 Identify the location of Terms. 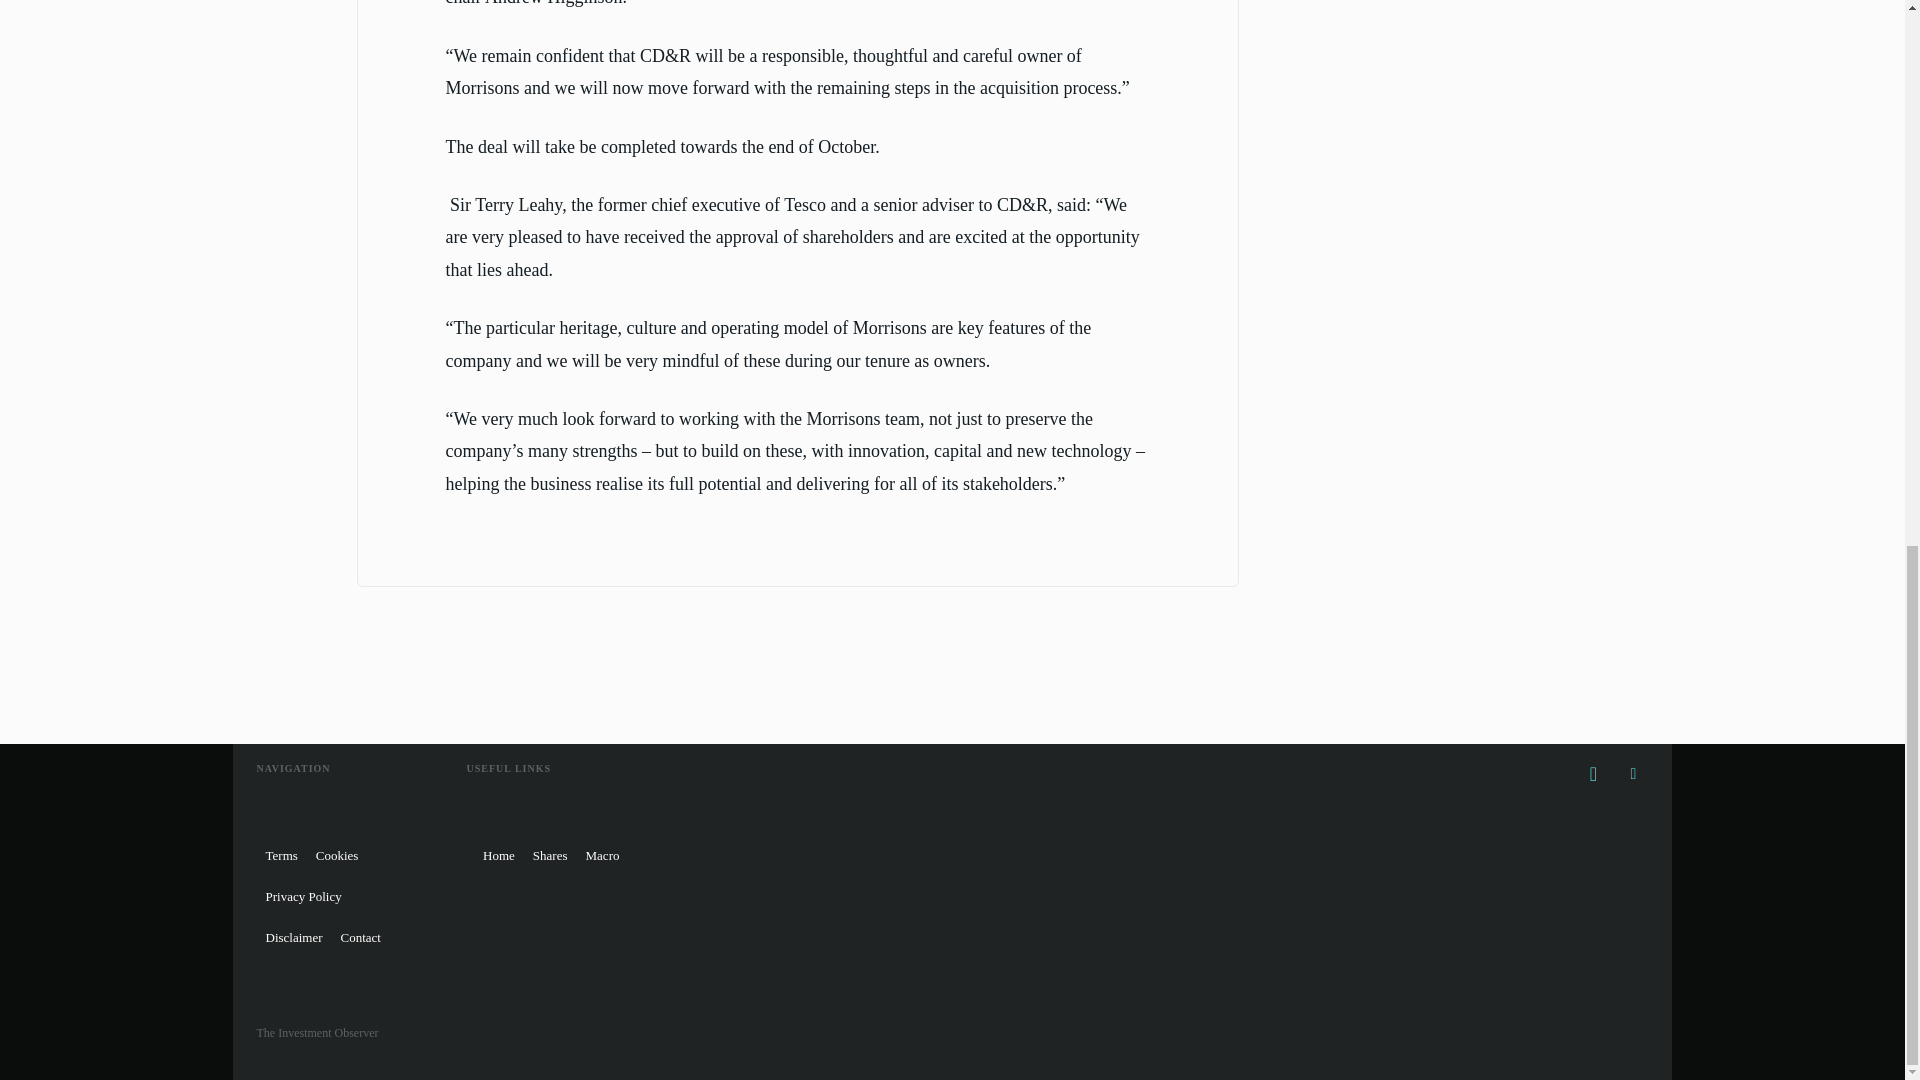
(280, 854).